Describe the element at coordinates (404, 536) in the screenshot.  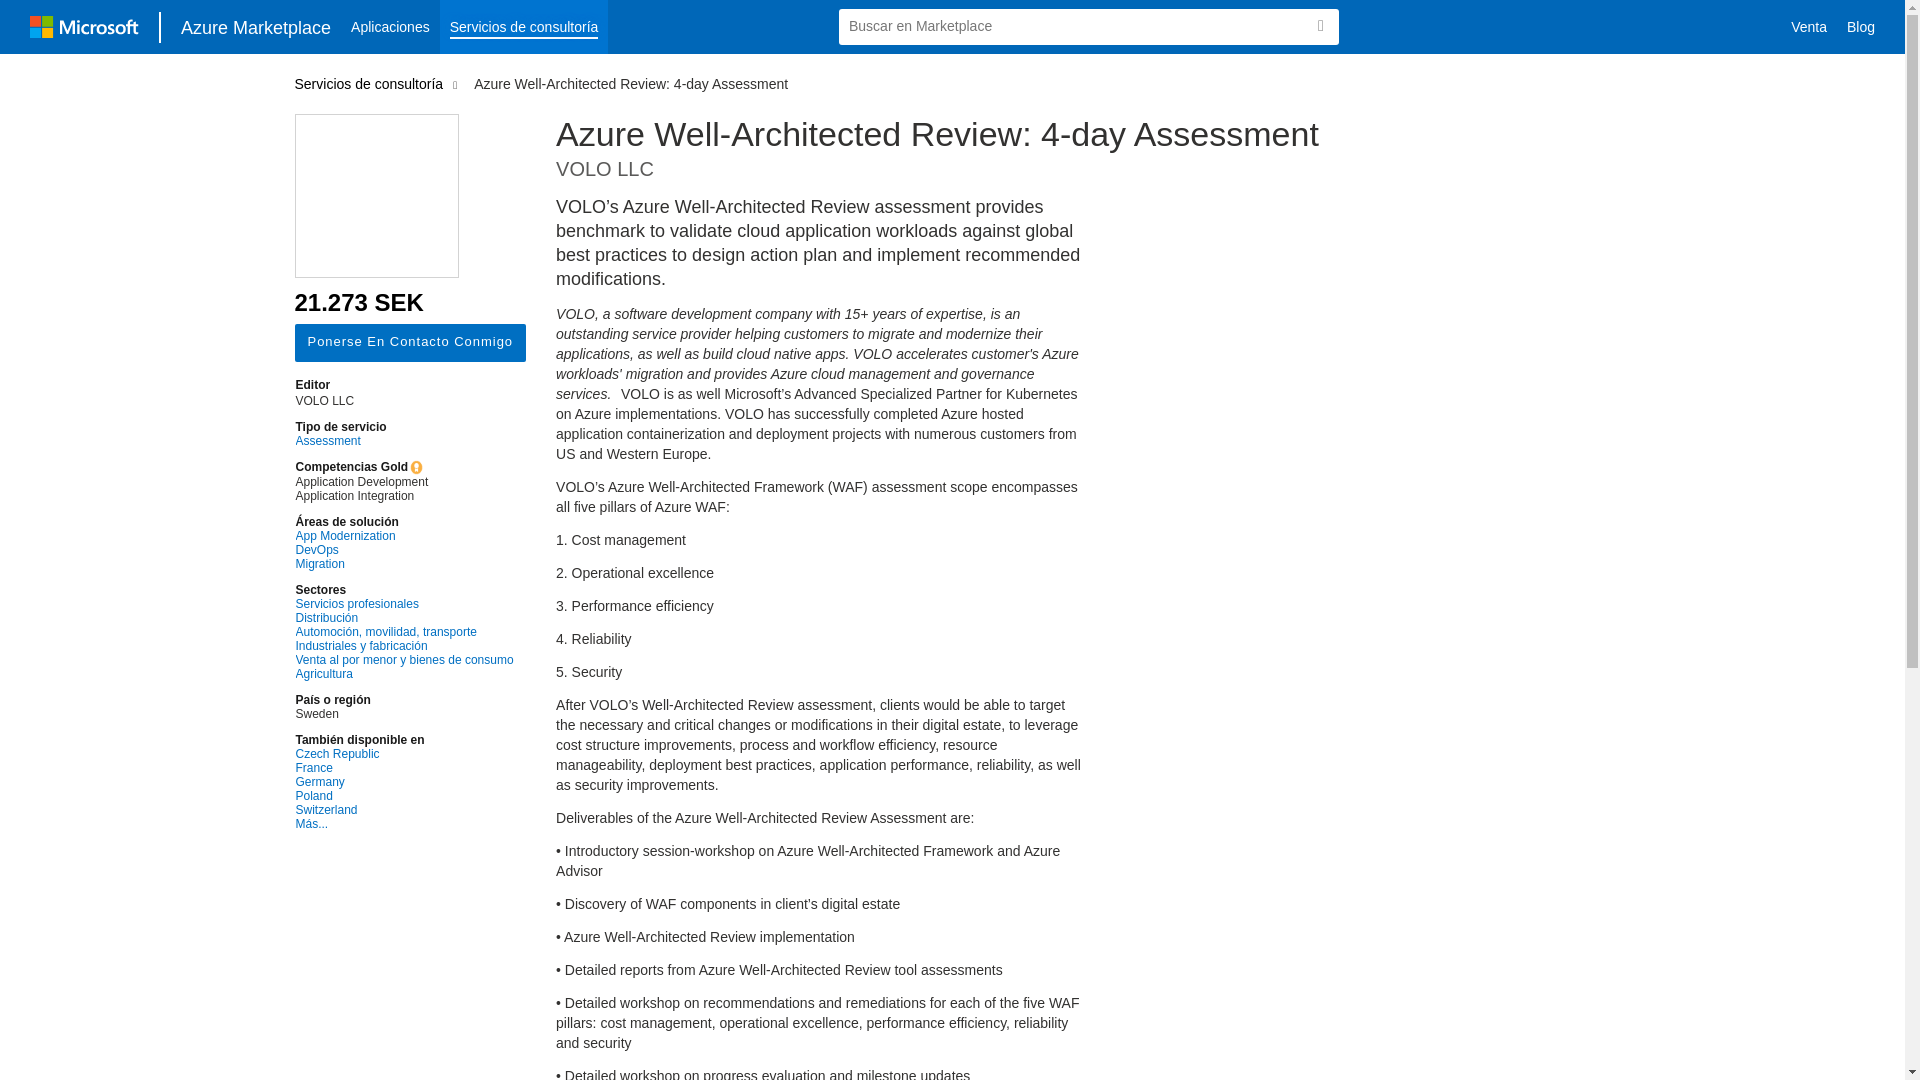
I see `App Modernization` at that location.